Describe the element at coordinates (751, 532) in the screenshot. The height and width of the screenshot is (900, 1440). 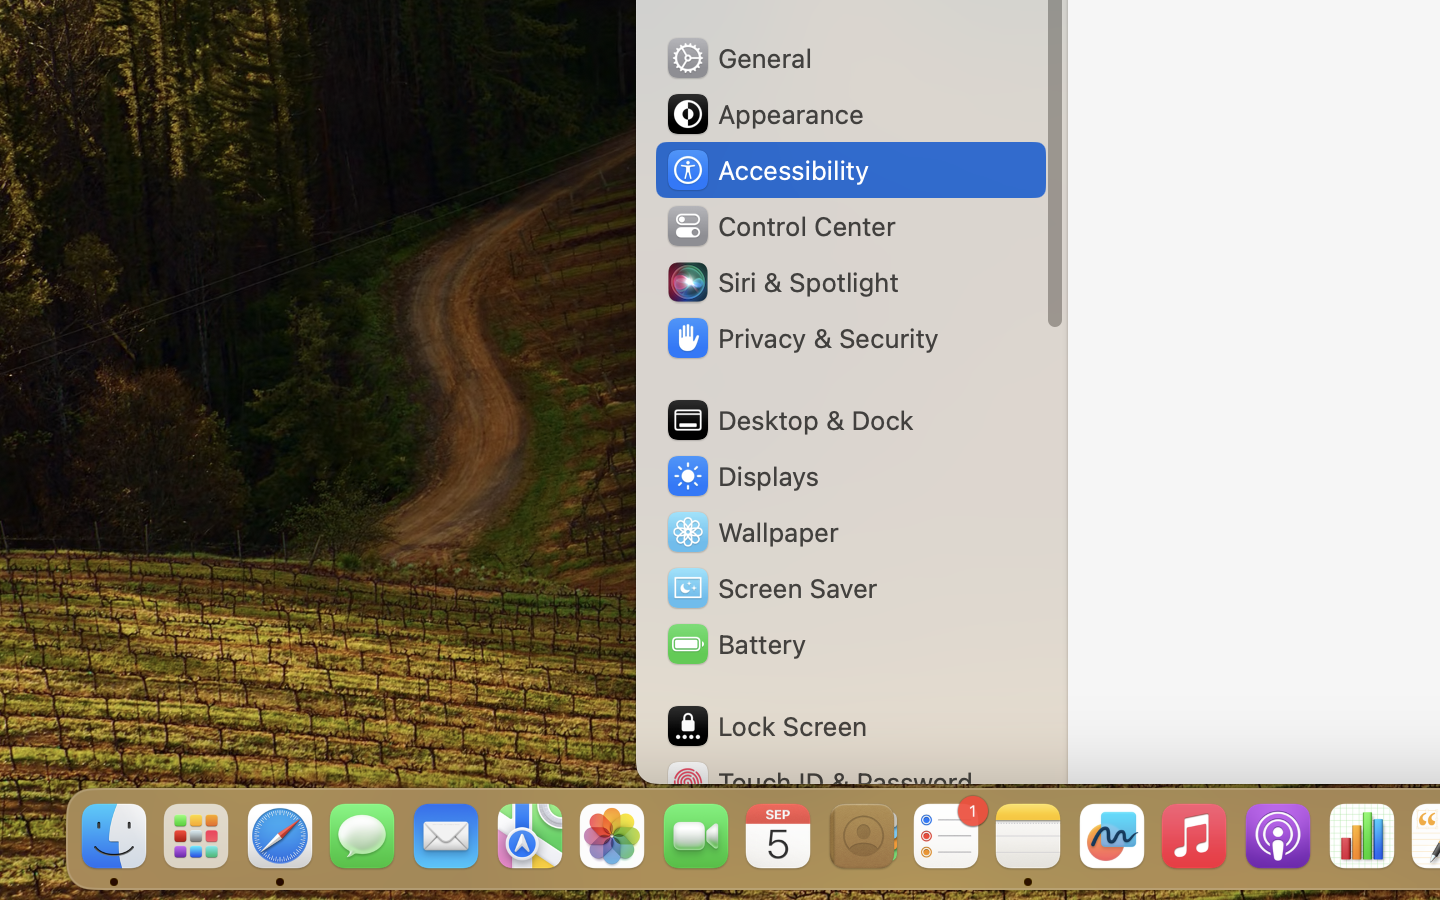
I see `Wallpaper` at that location.